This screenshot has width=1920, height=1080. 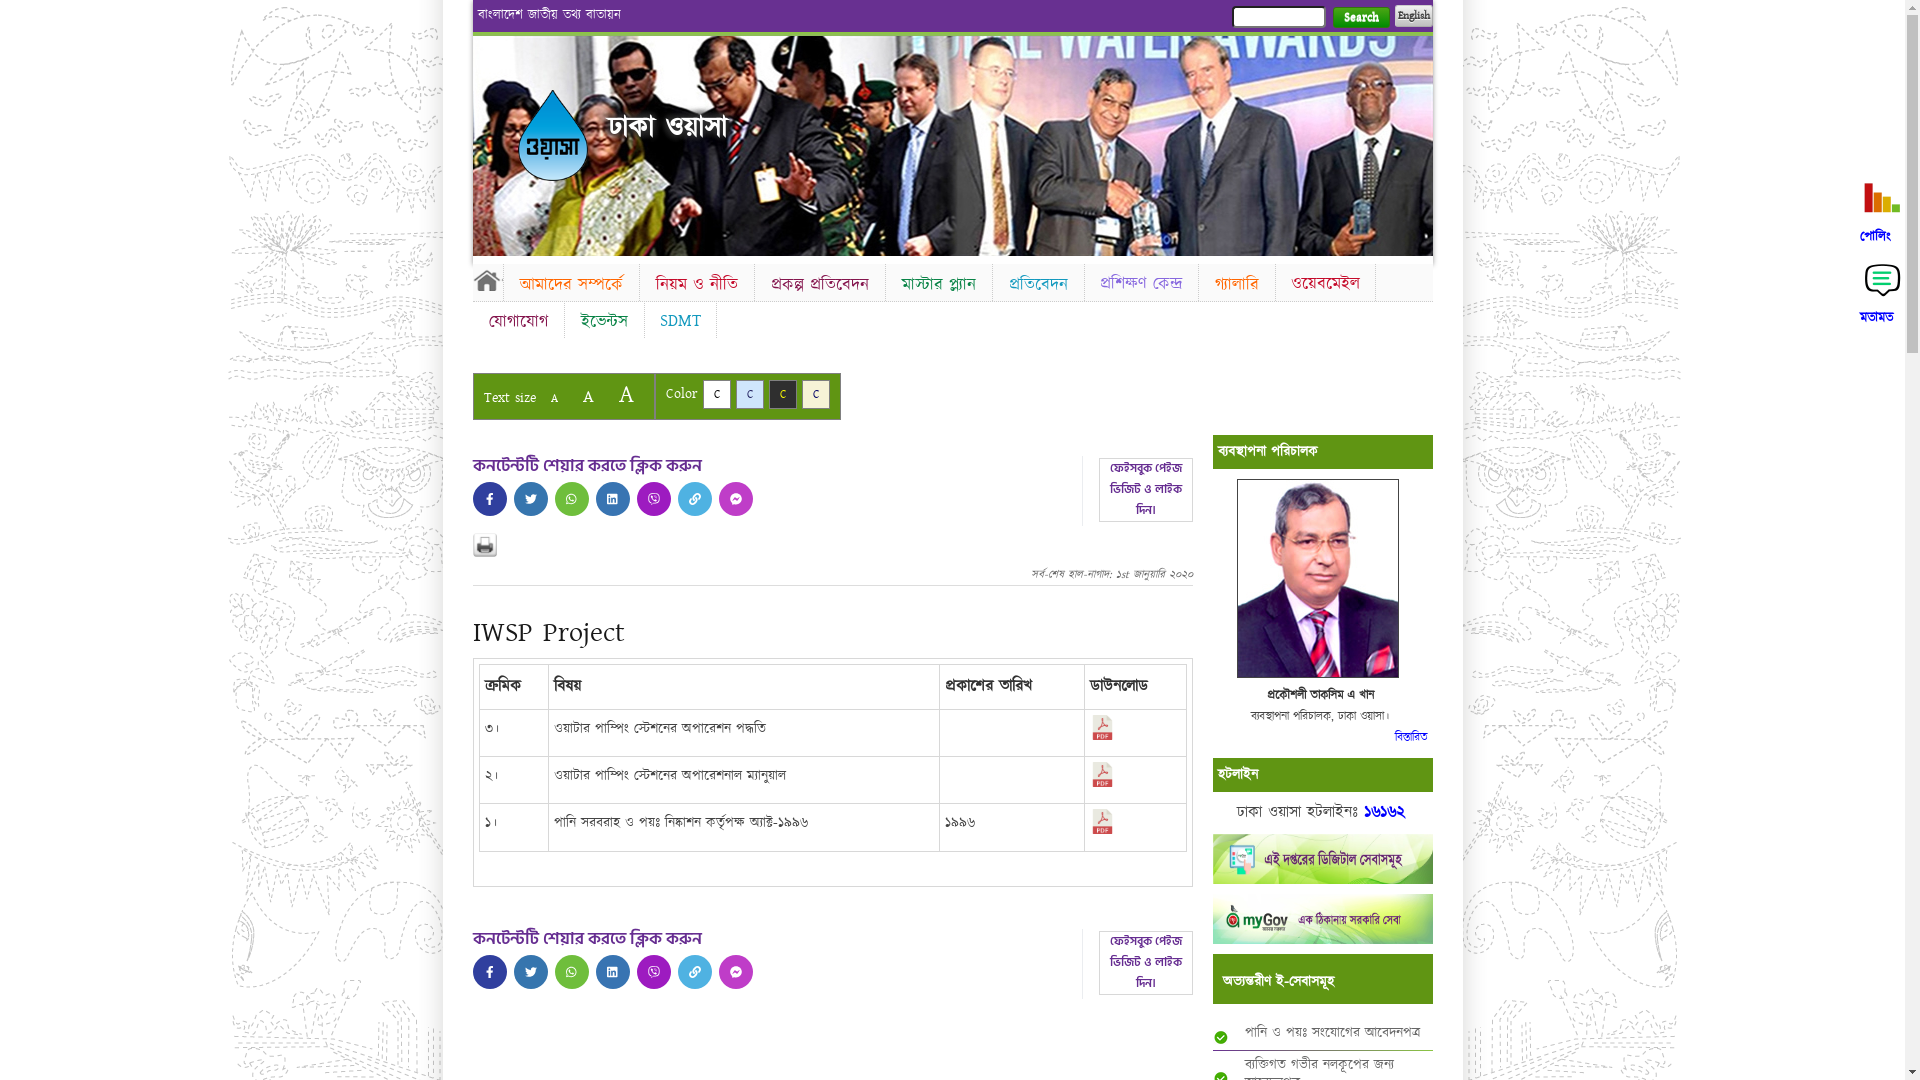 I want to click on Home, so click(x=553, y=136).